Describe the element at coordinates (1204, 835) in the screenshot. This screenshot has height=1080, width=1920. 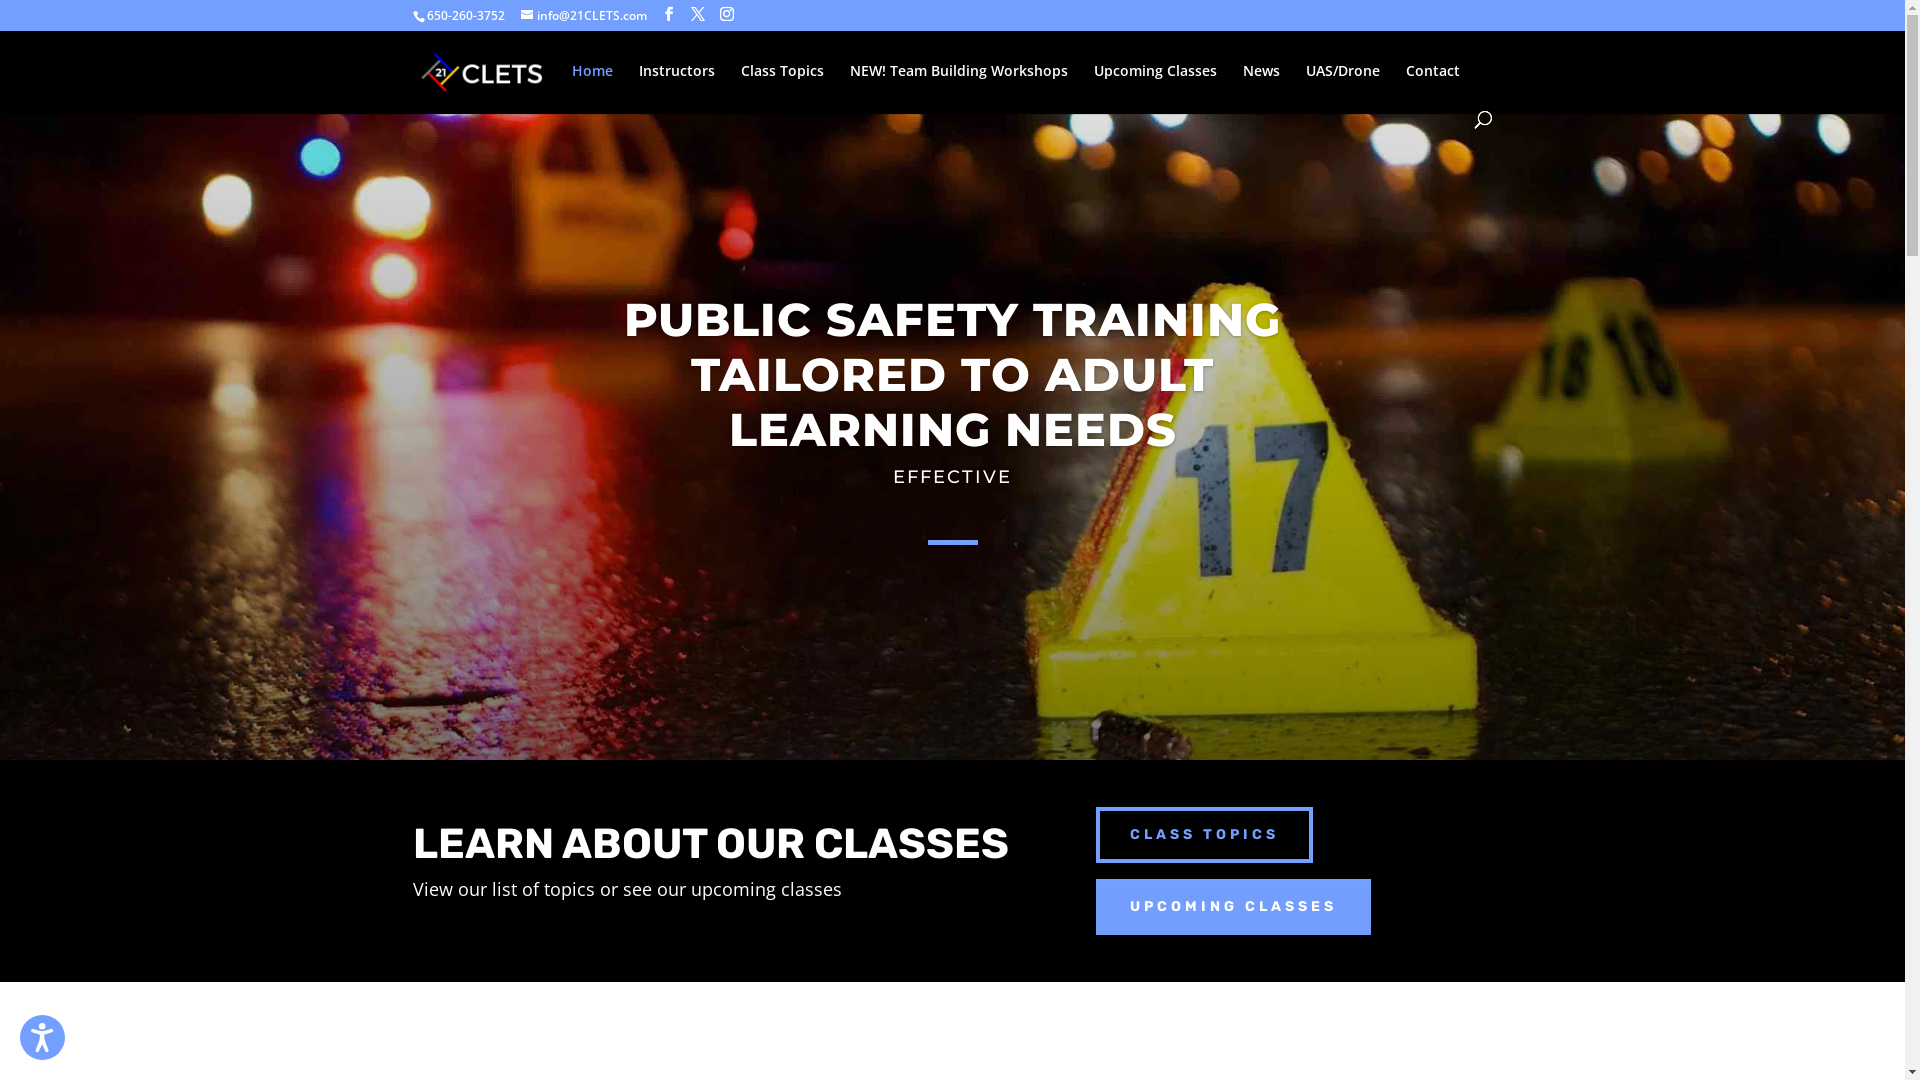
I see `CLASS TOPICS` at that location.